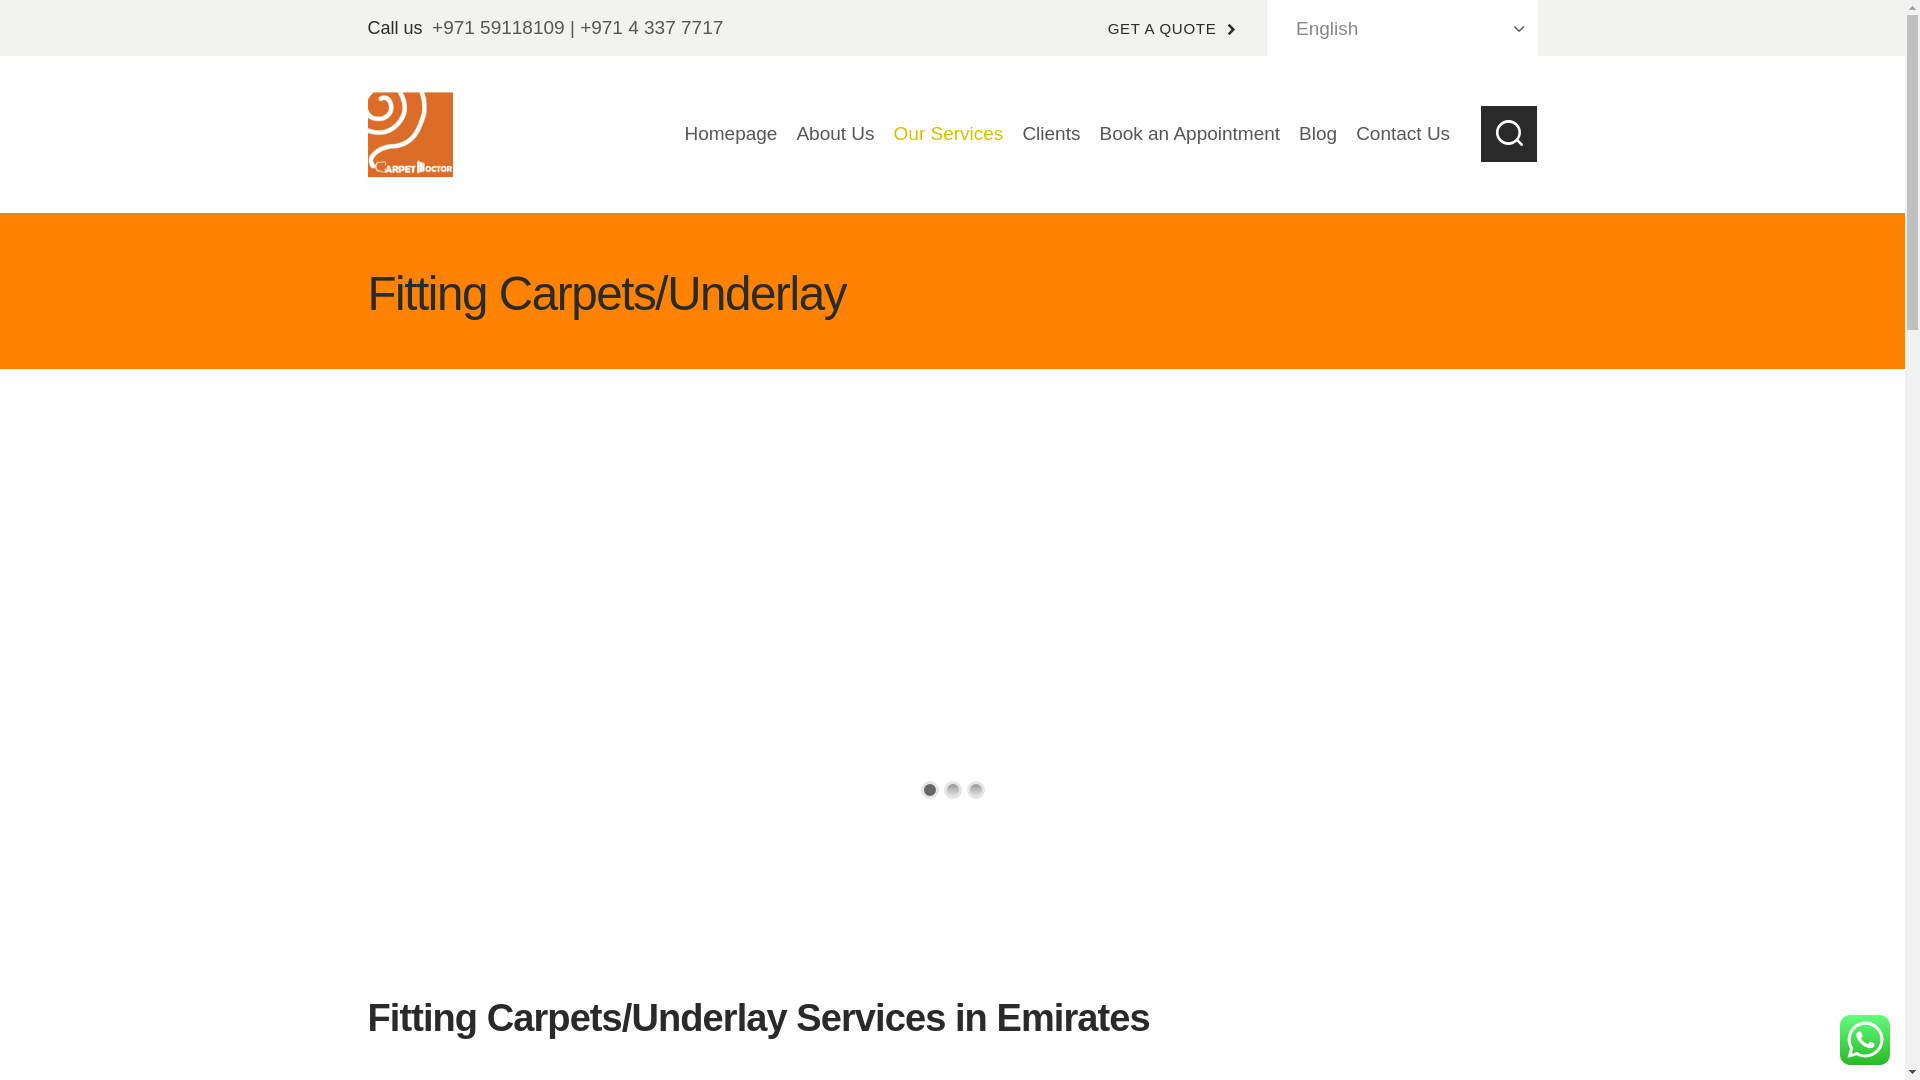  I want to click on GET A QUOTE, so click(1172, 28).